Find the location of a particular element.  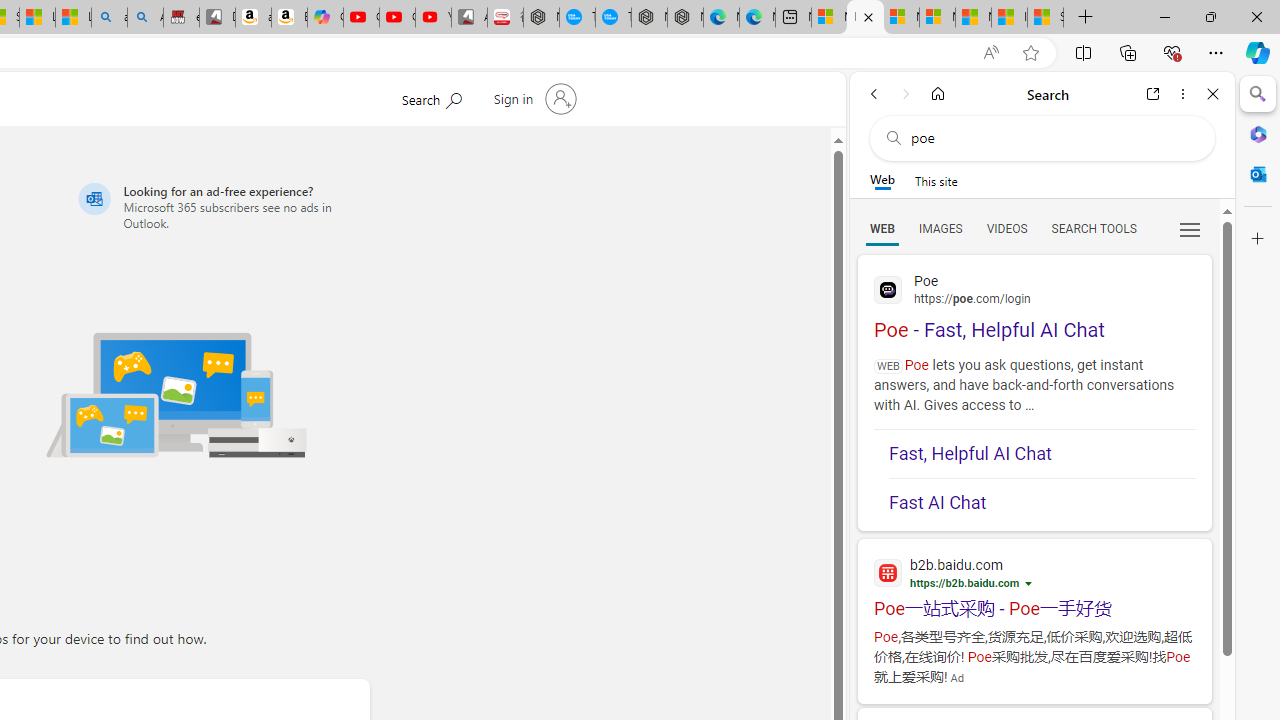

Fast AI Chat is located at coordinates (1042, 496).